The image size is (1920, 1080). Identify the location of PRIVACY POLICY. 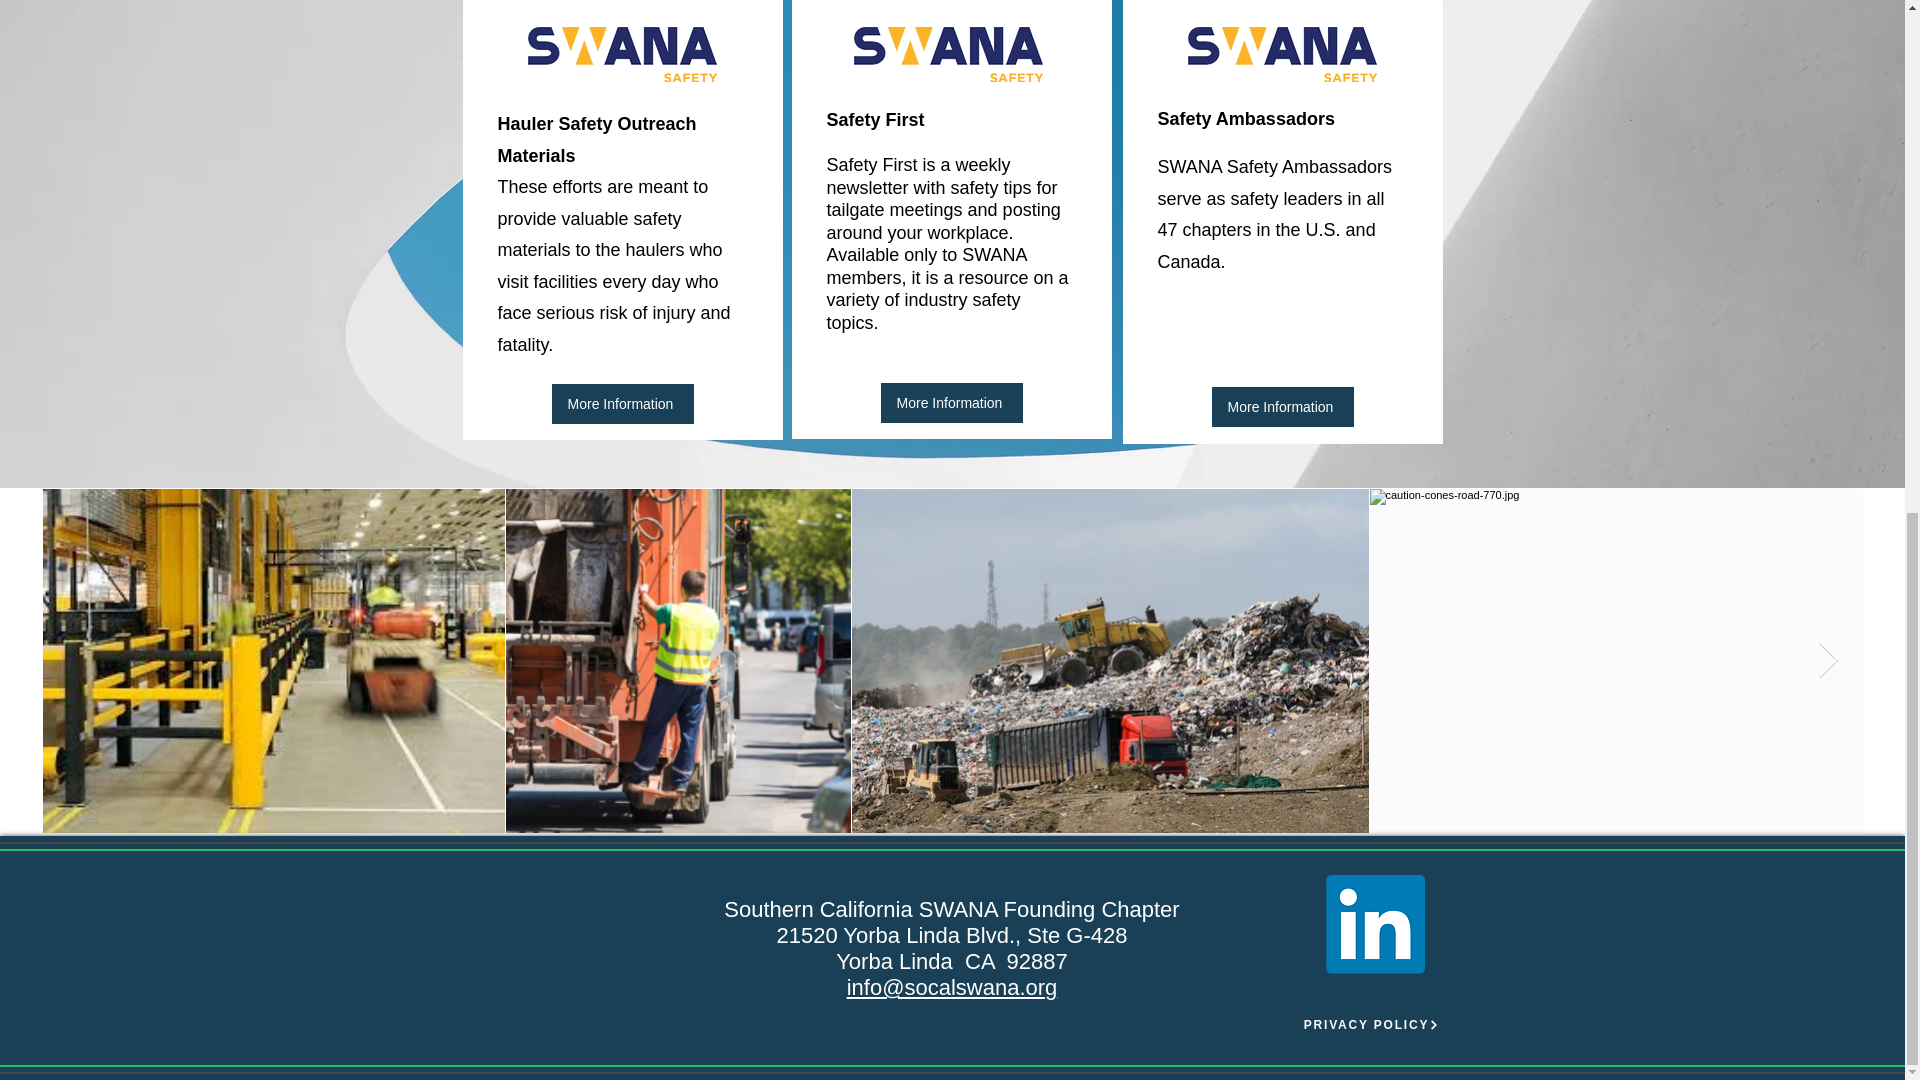
(1370, 1025).